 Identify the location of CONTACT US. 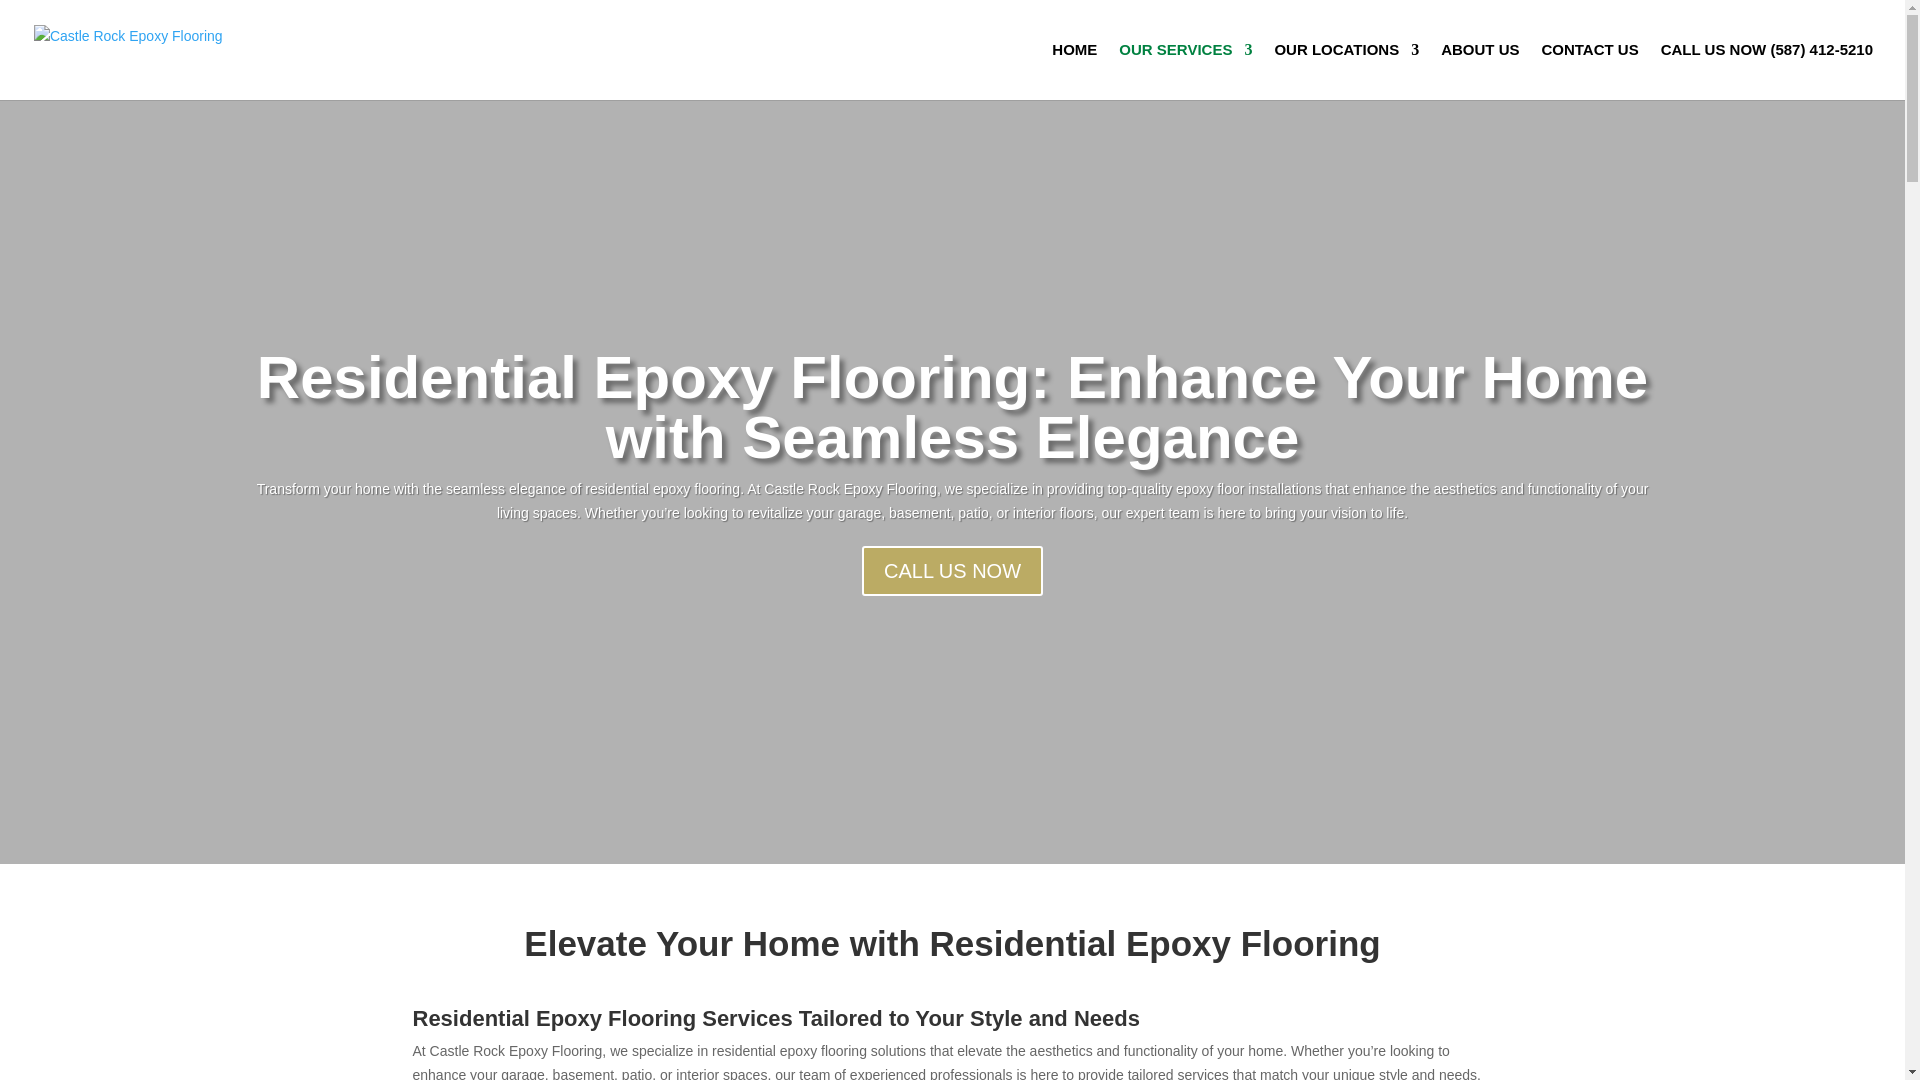
(1589, 72).